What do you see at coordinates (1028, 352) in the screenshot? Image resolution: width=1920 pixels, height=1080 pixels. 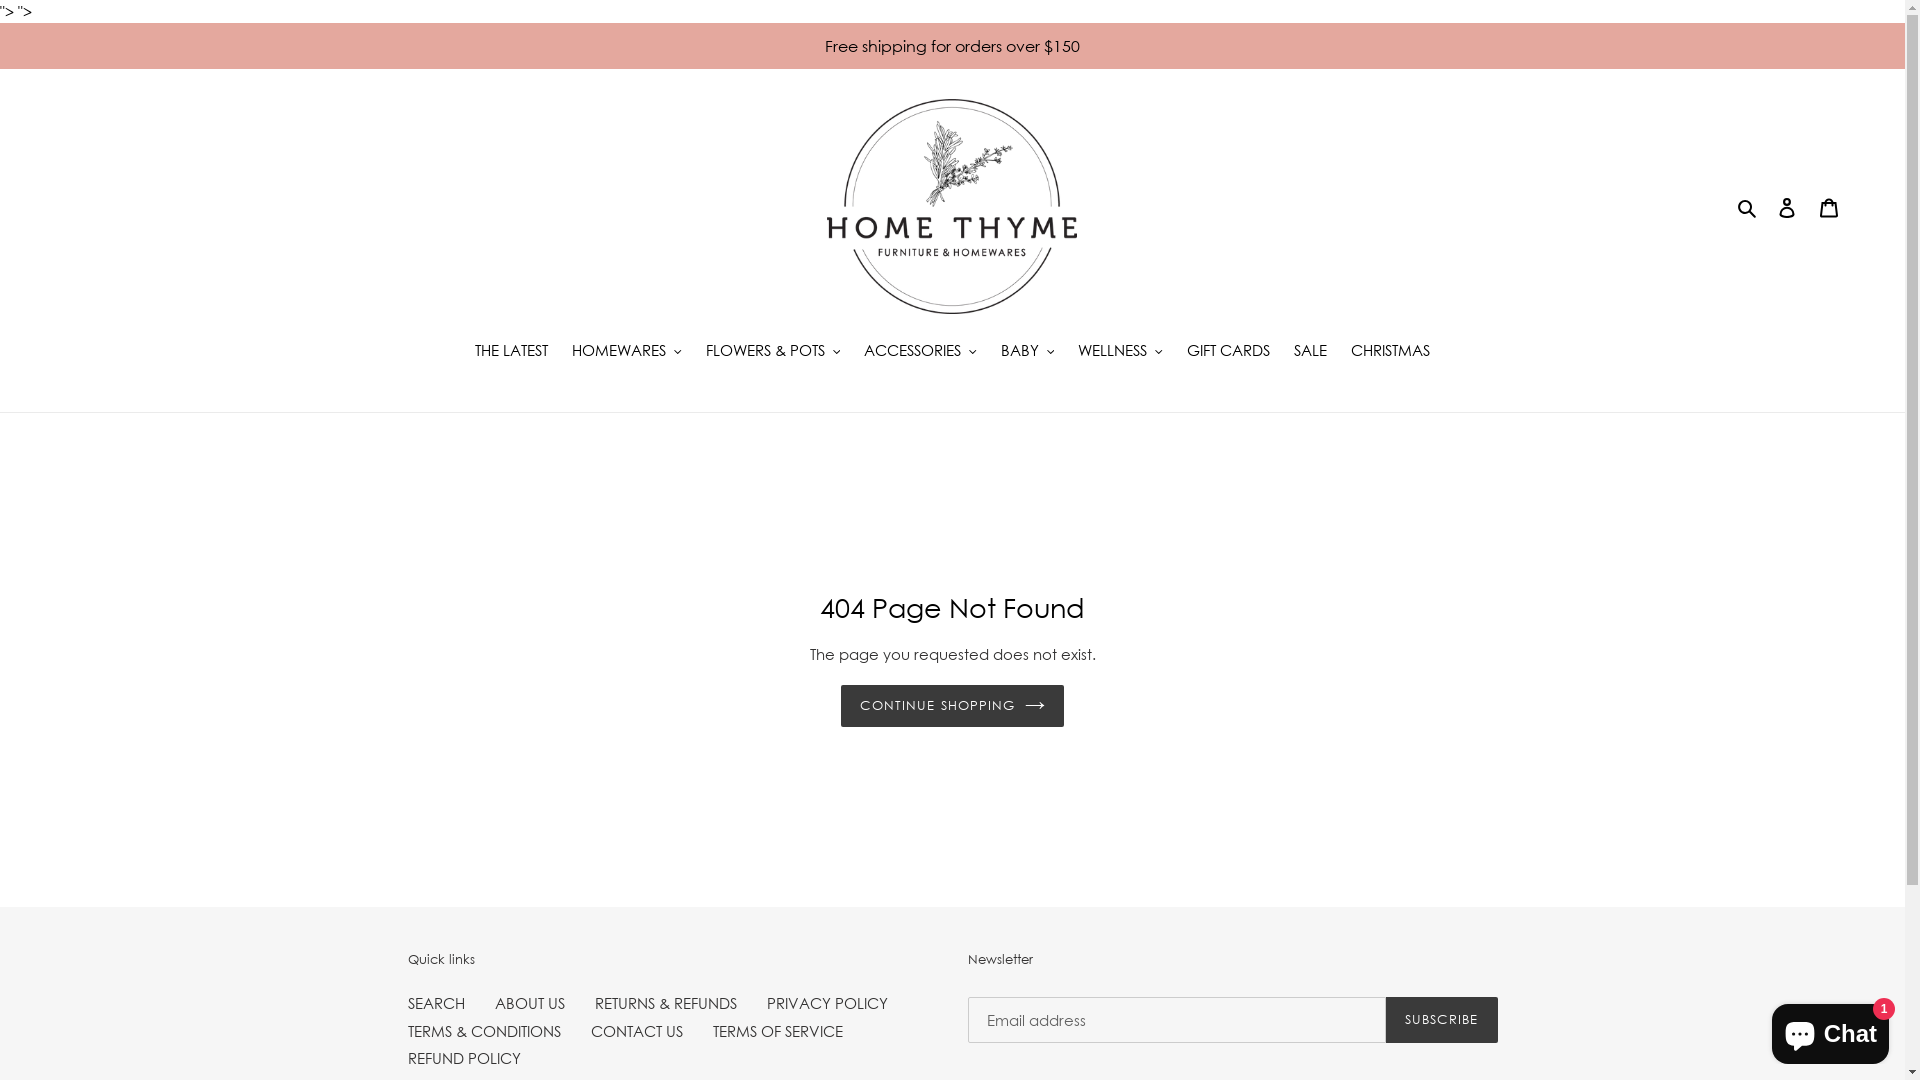 I see `BABY` at bounding box center [1028, 352].